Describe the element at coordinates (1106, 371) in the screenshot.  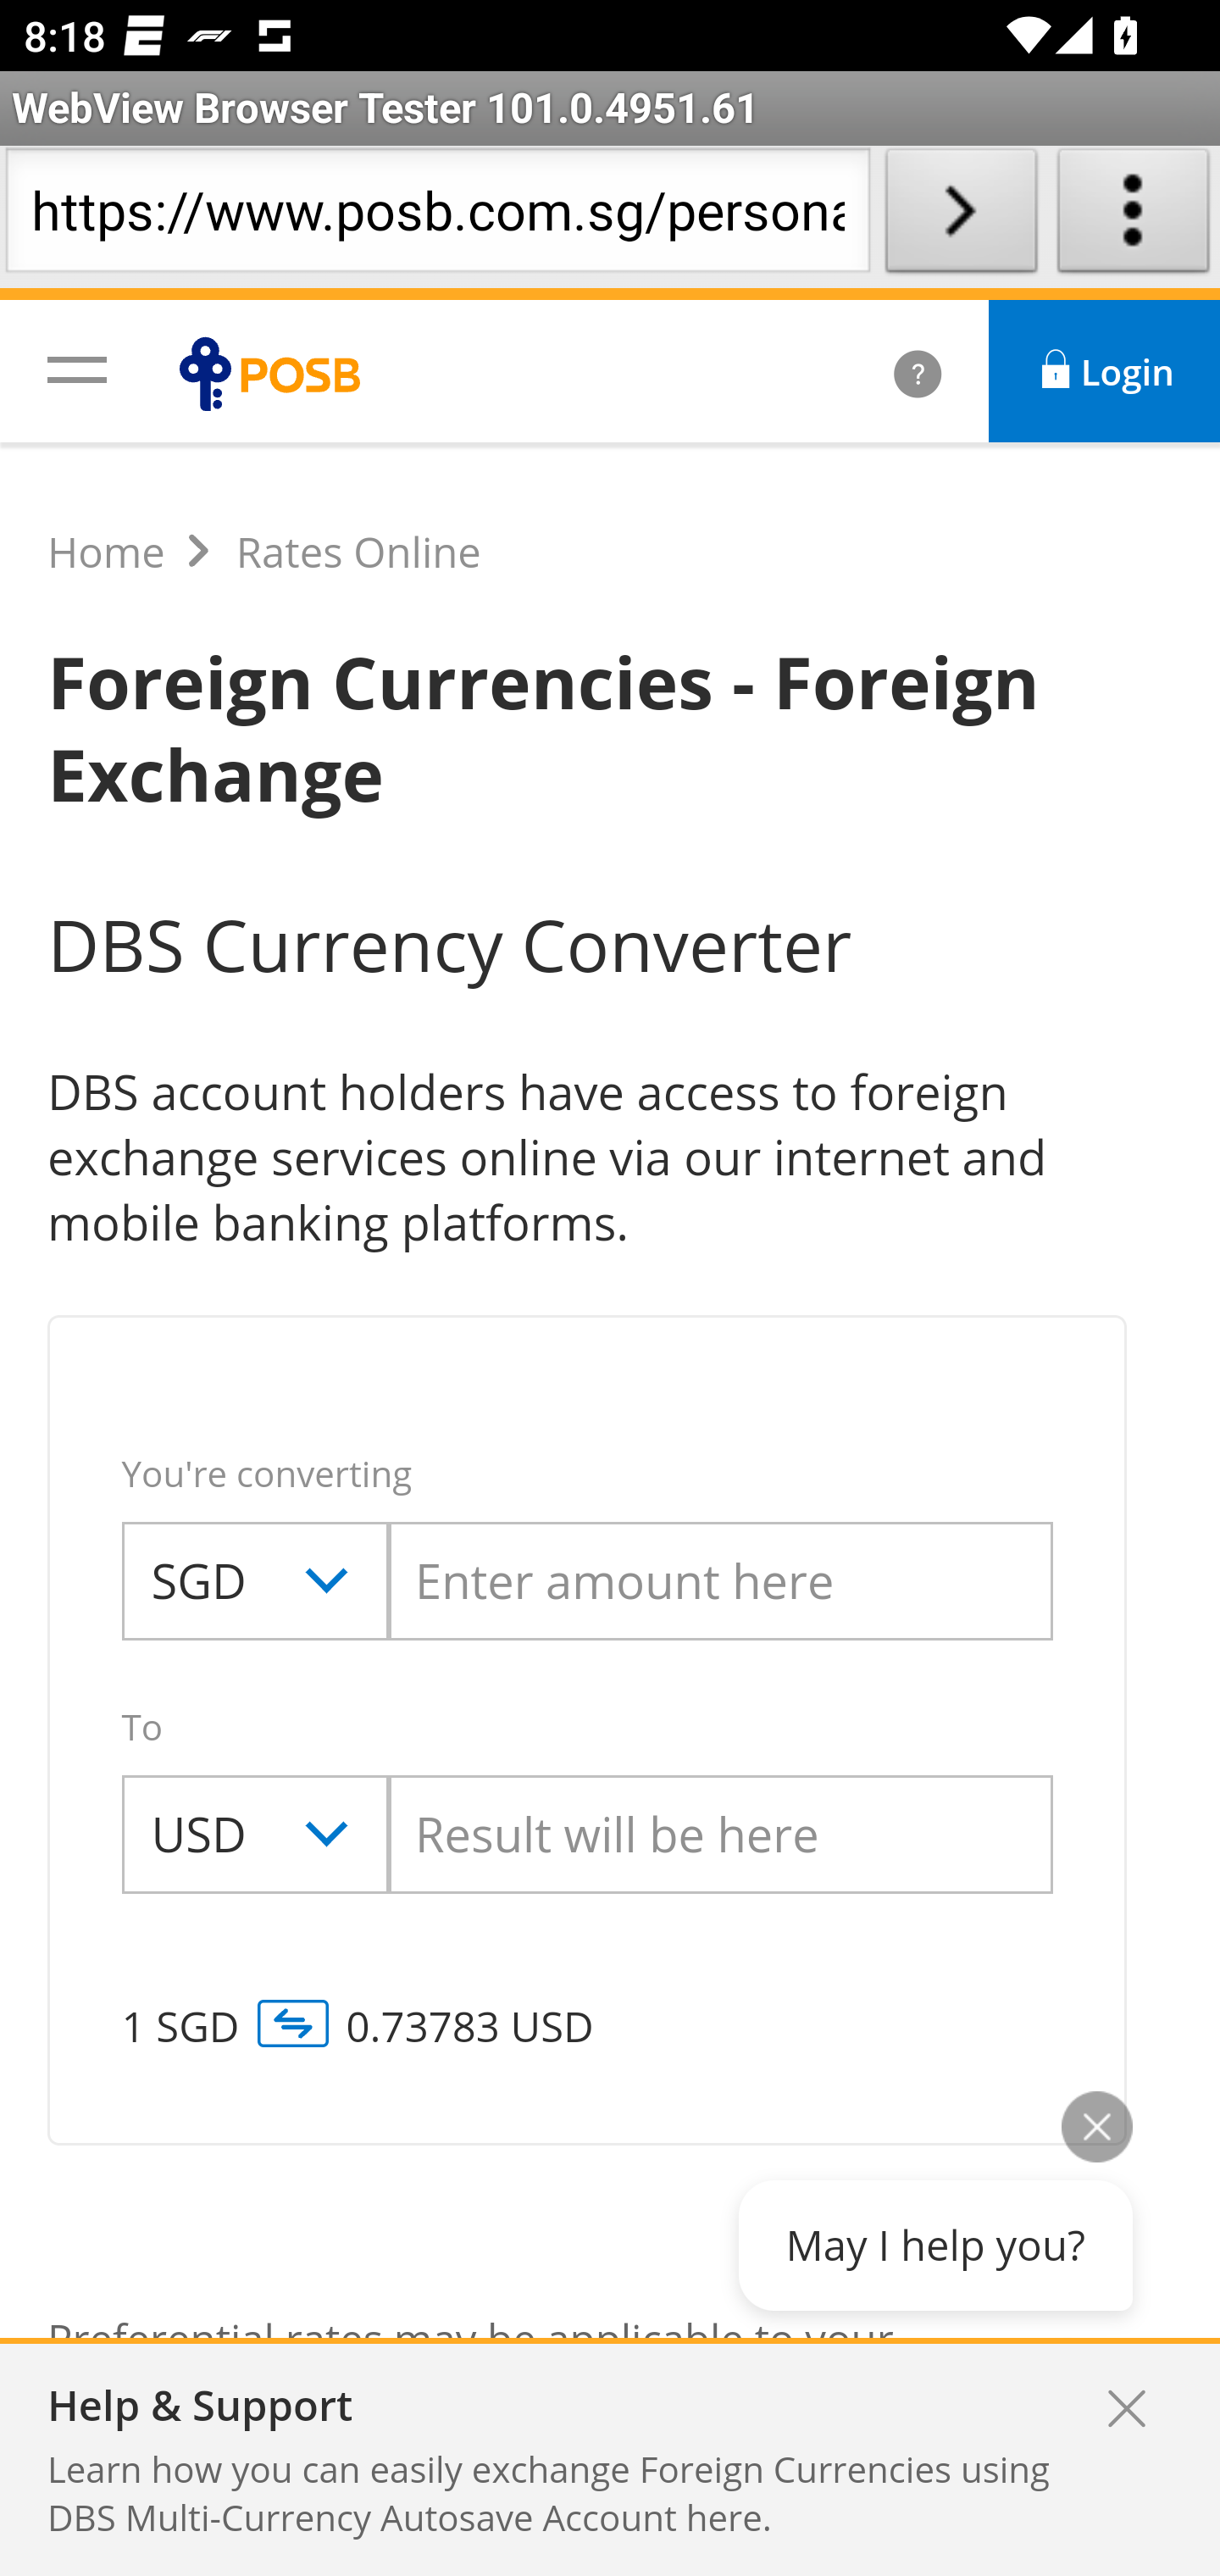
I see `Login  Login` at that location.